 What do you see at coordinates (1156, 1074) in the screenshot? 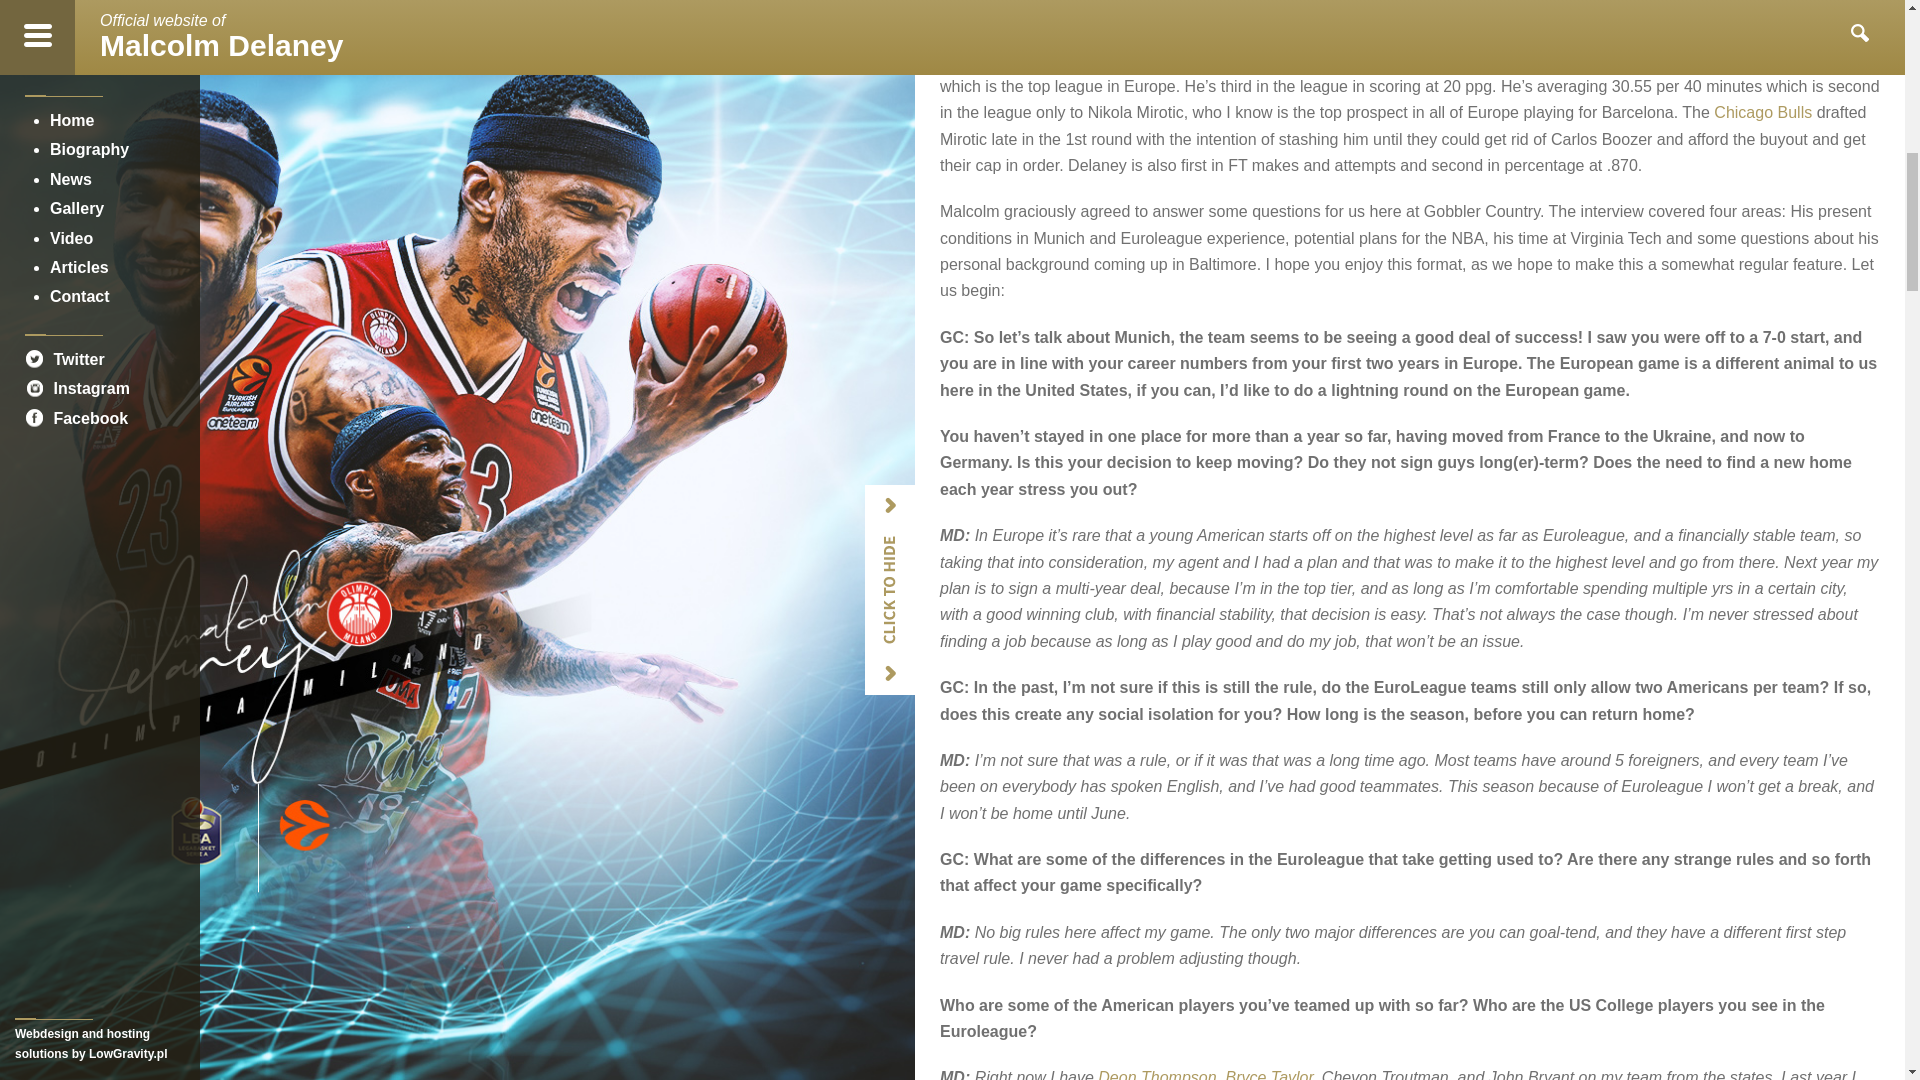
I see `Deon Thompson` at bounding box center [1156, 1074].